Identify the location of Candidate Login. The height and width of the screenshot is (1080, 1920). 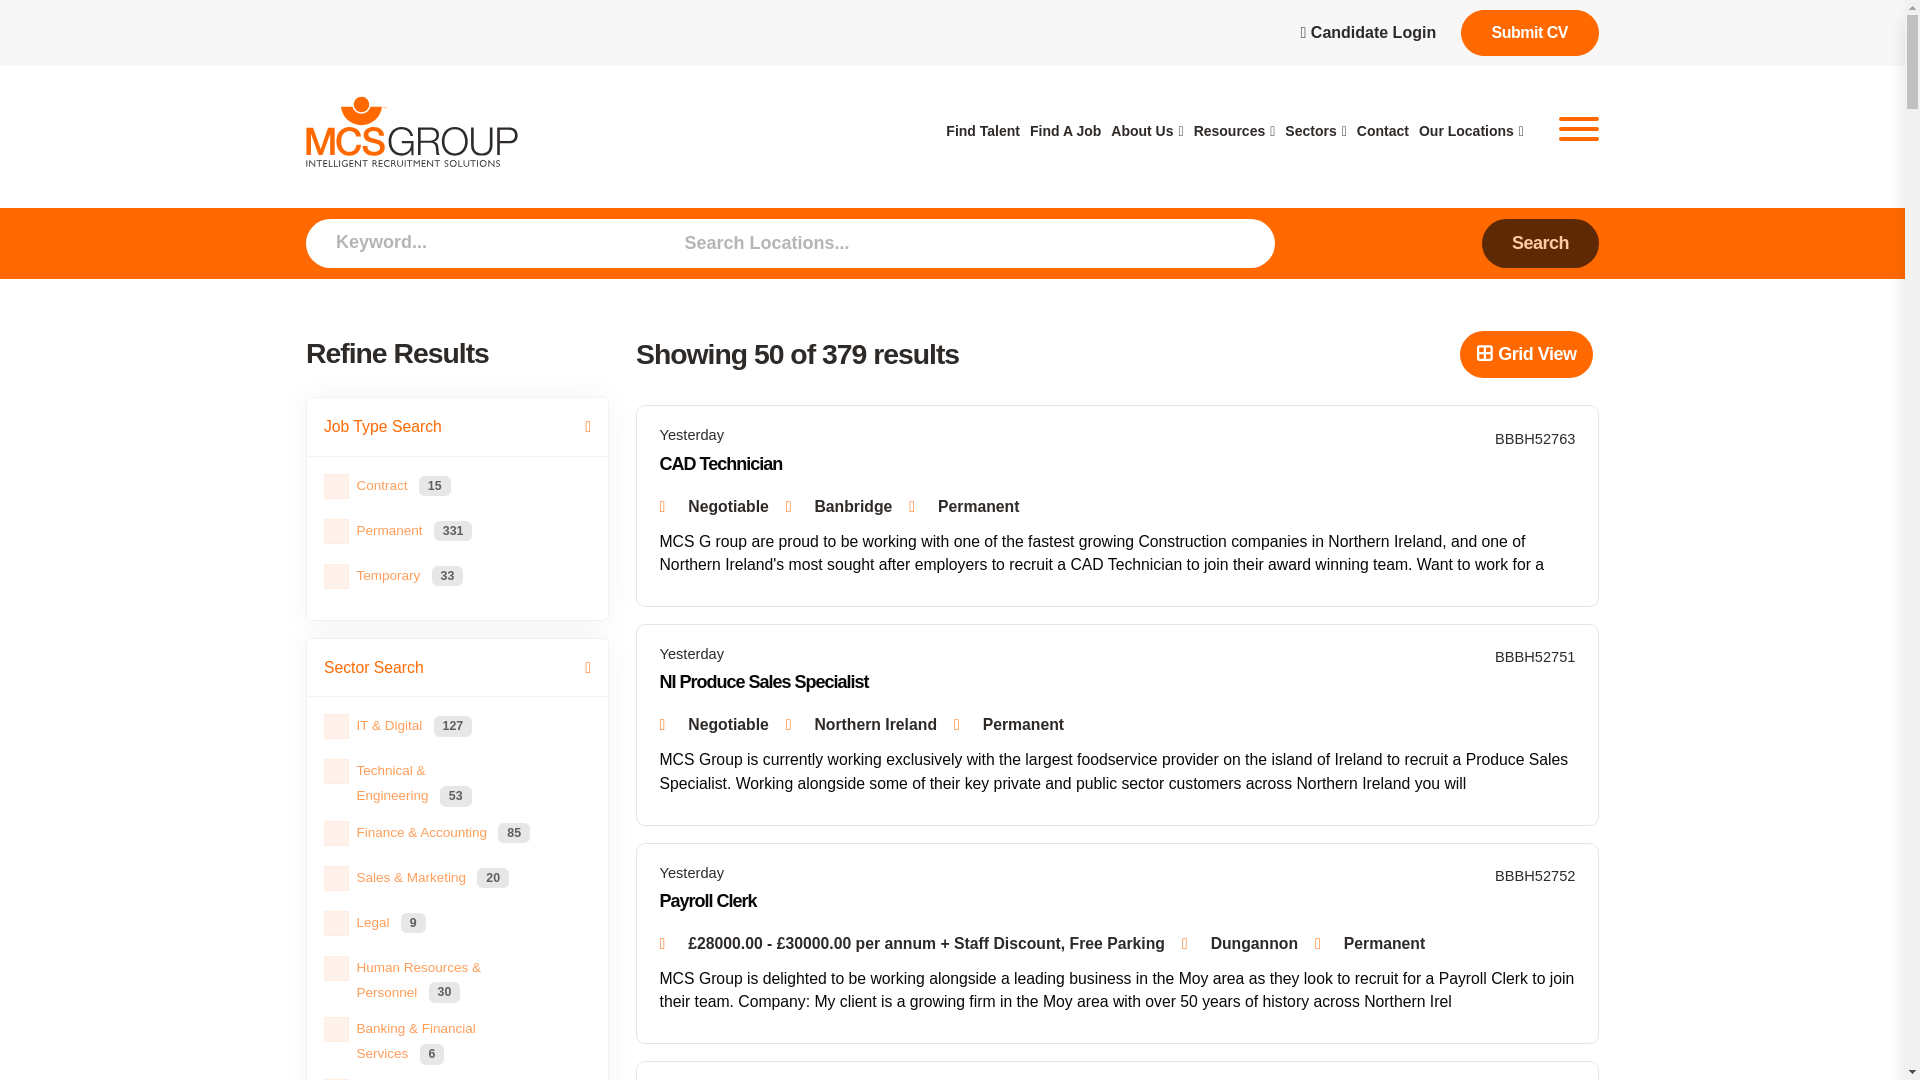
(1368, 32).